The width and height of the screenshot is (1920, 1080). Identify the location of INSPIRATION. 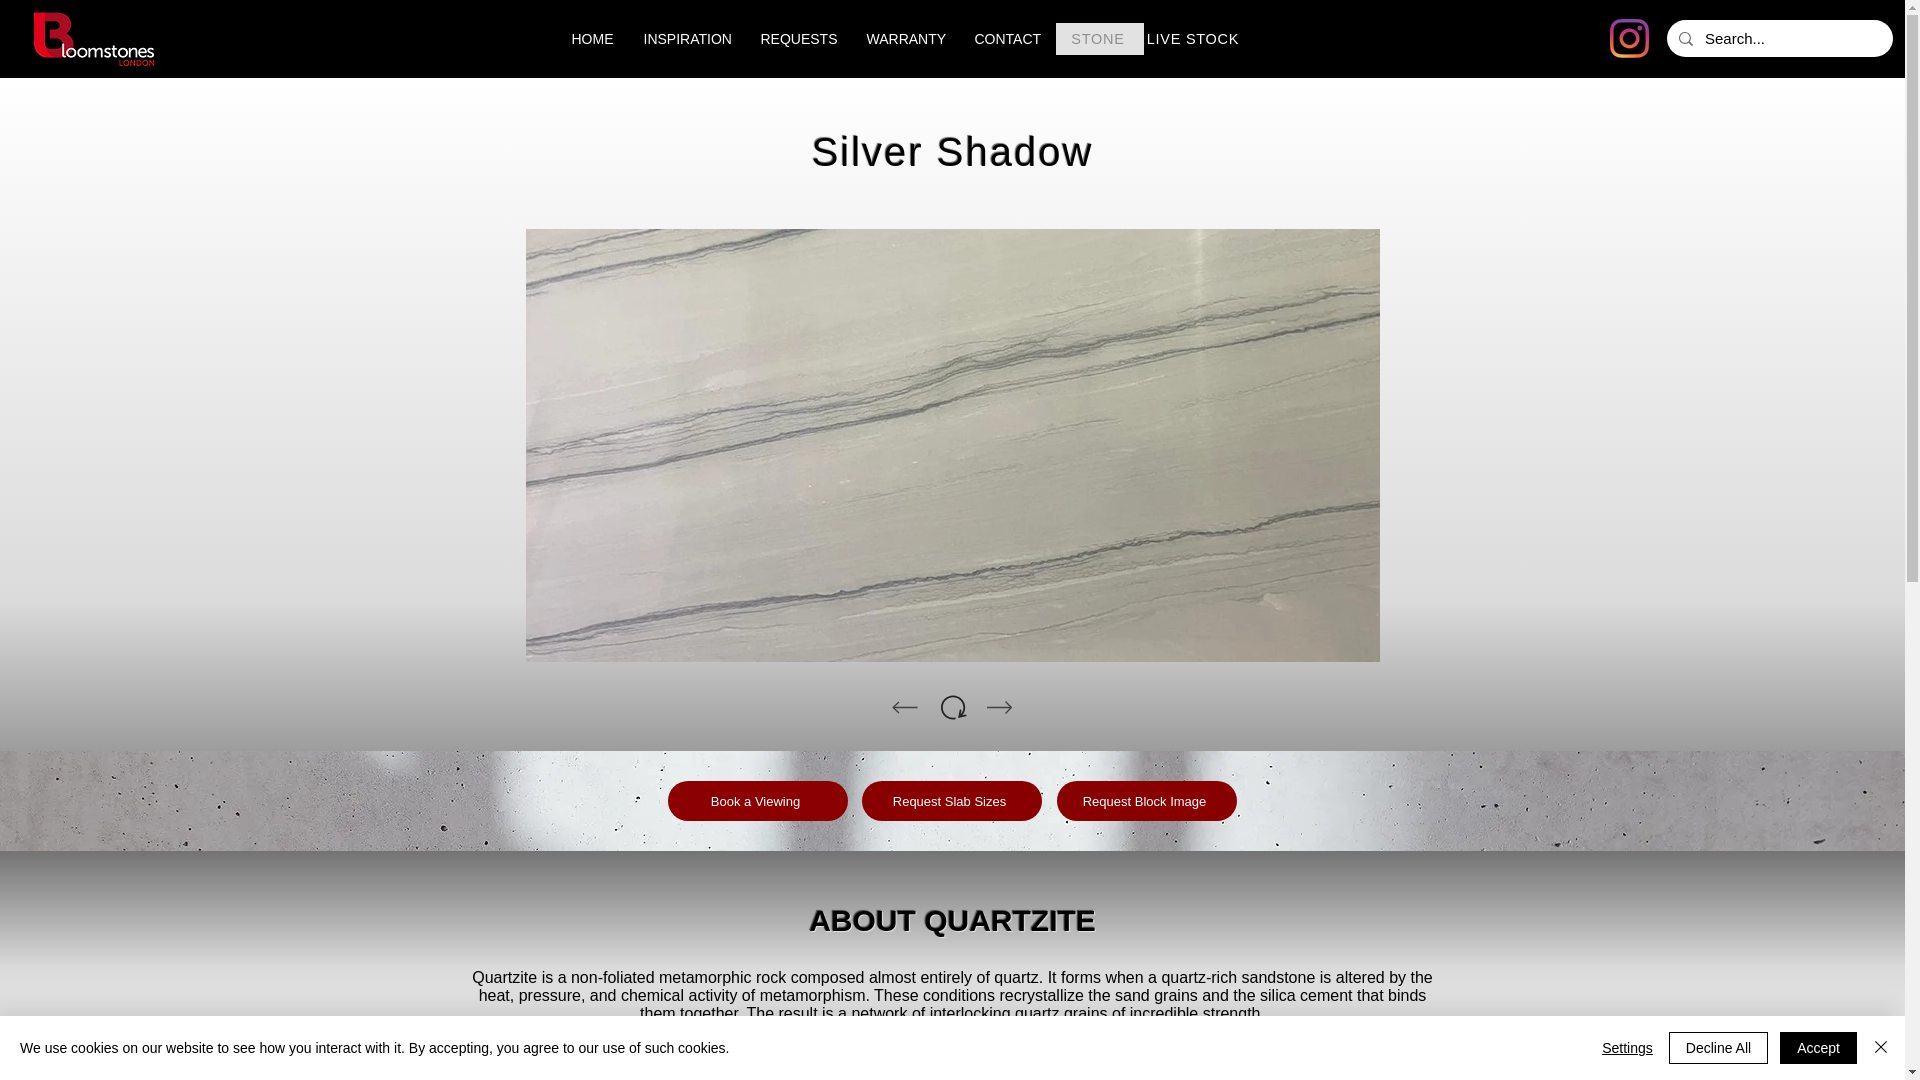
(686, 38).